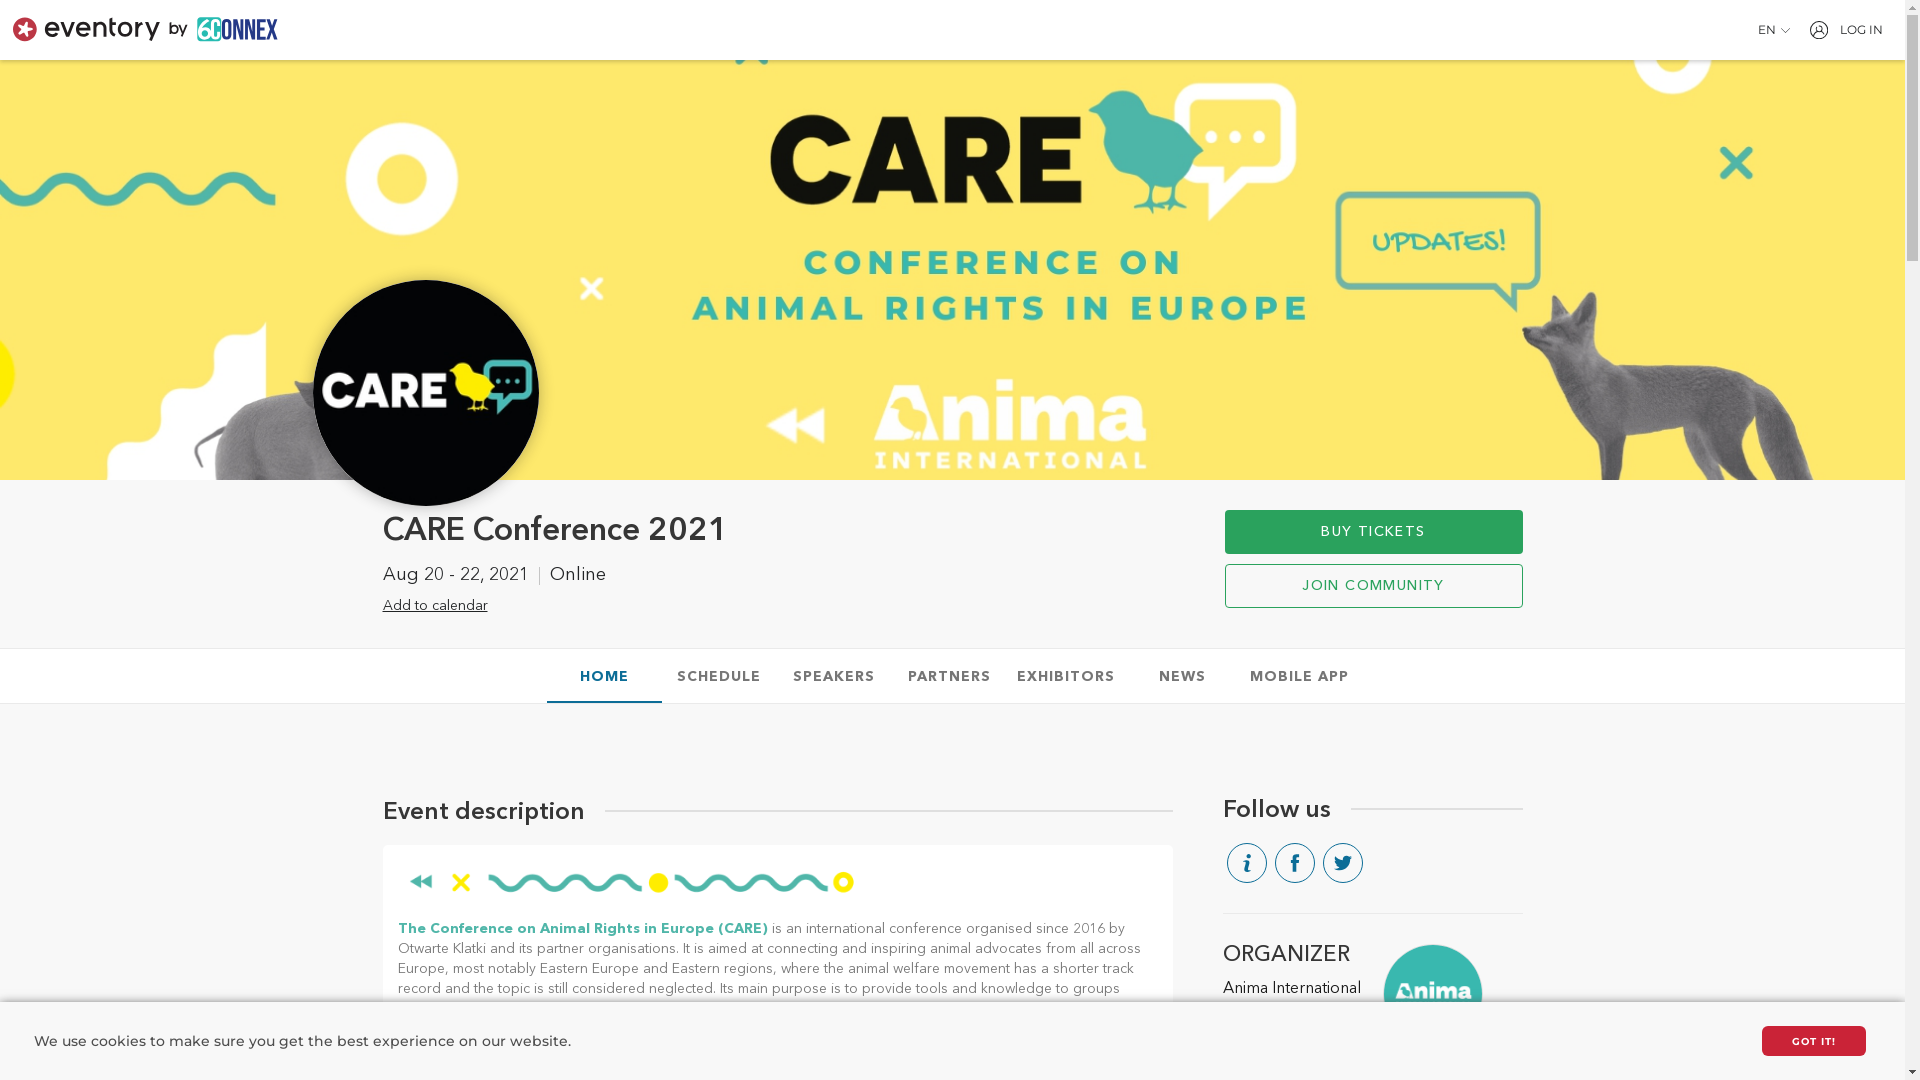 This screenshot has height=1080, width=1920. What do you see at coordinates (1065, 676) in the screenshot?
I see `EXHIBITORS` at bounding box center [1065, 676].